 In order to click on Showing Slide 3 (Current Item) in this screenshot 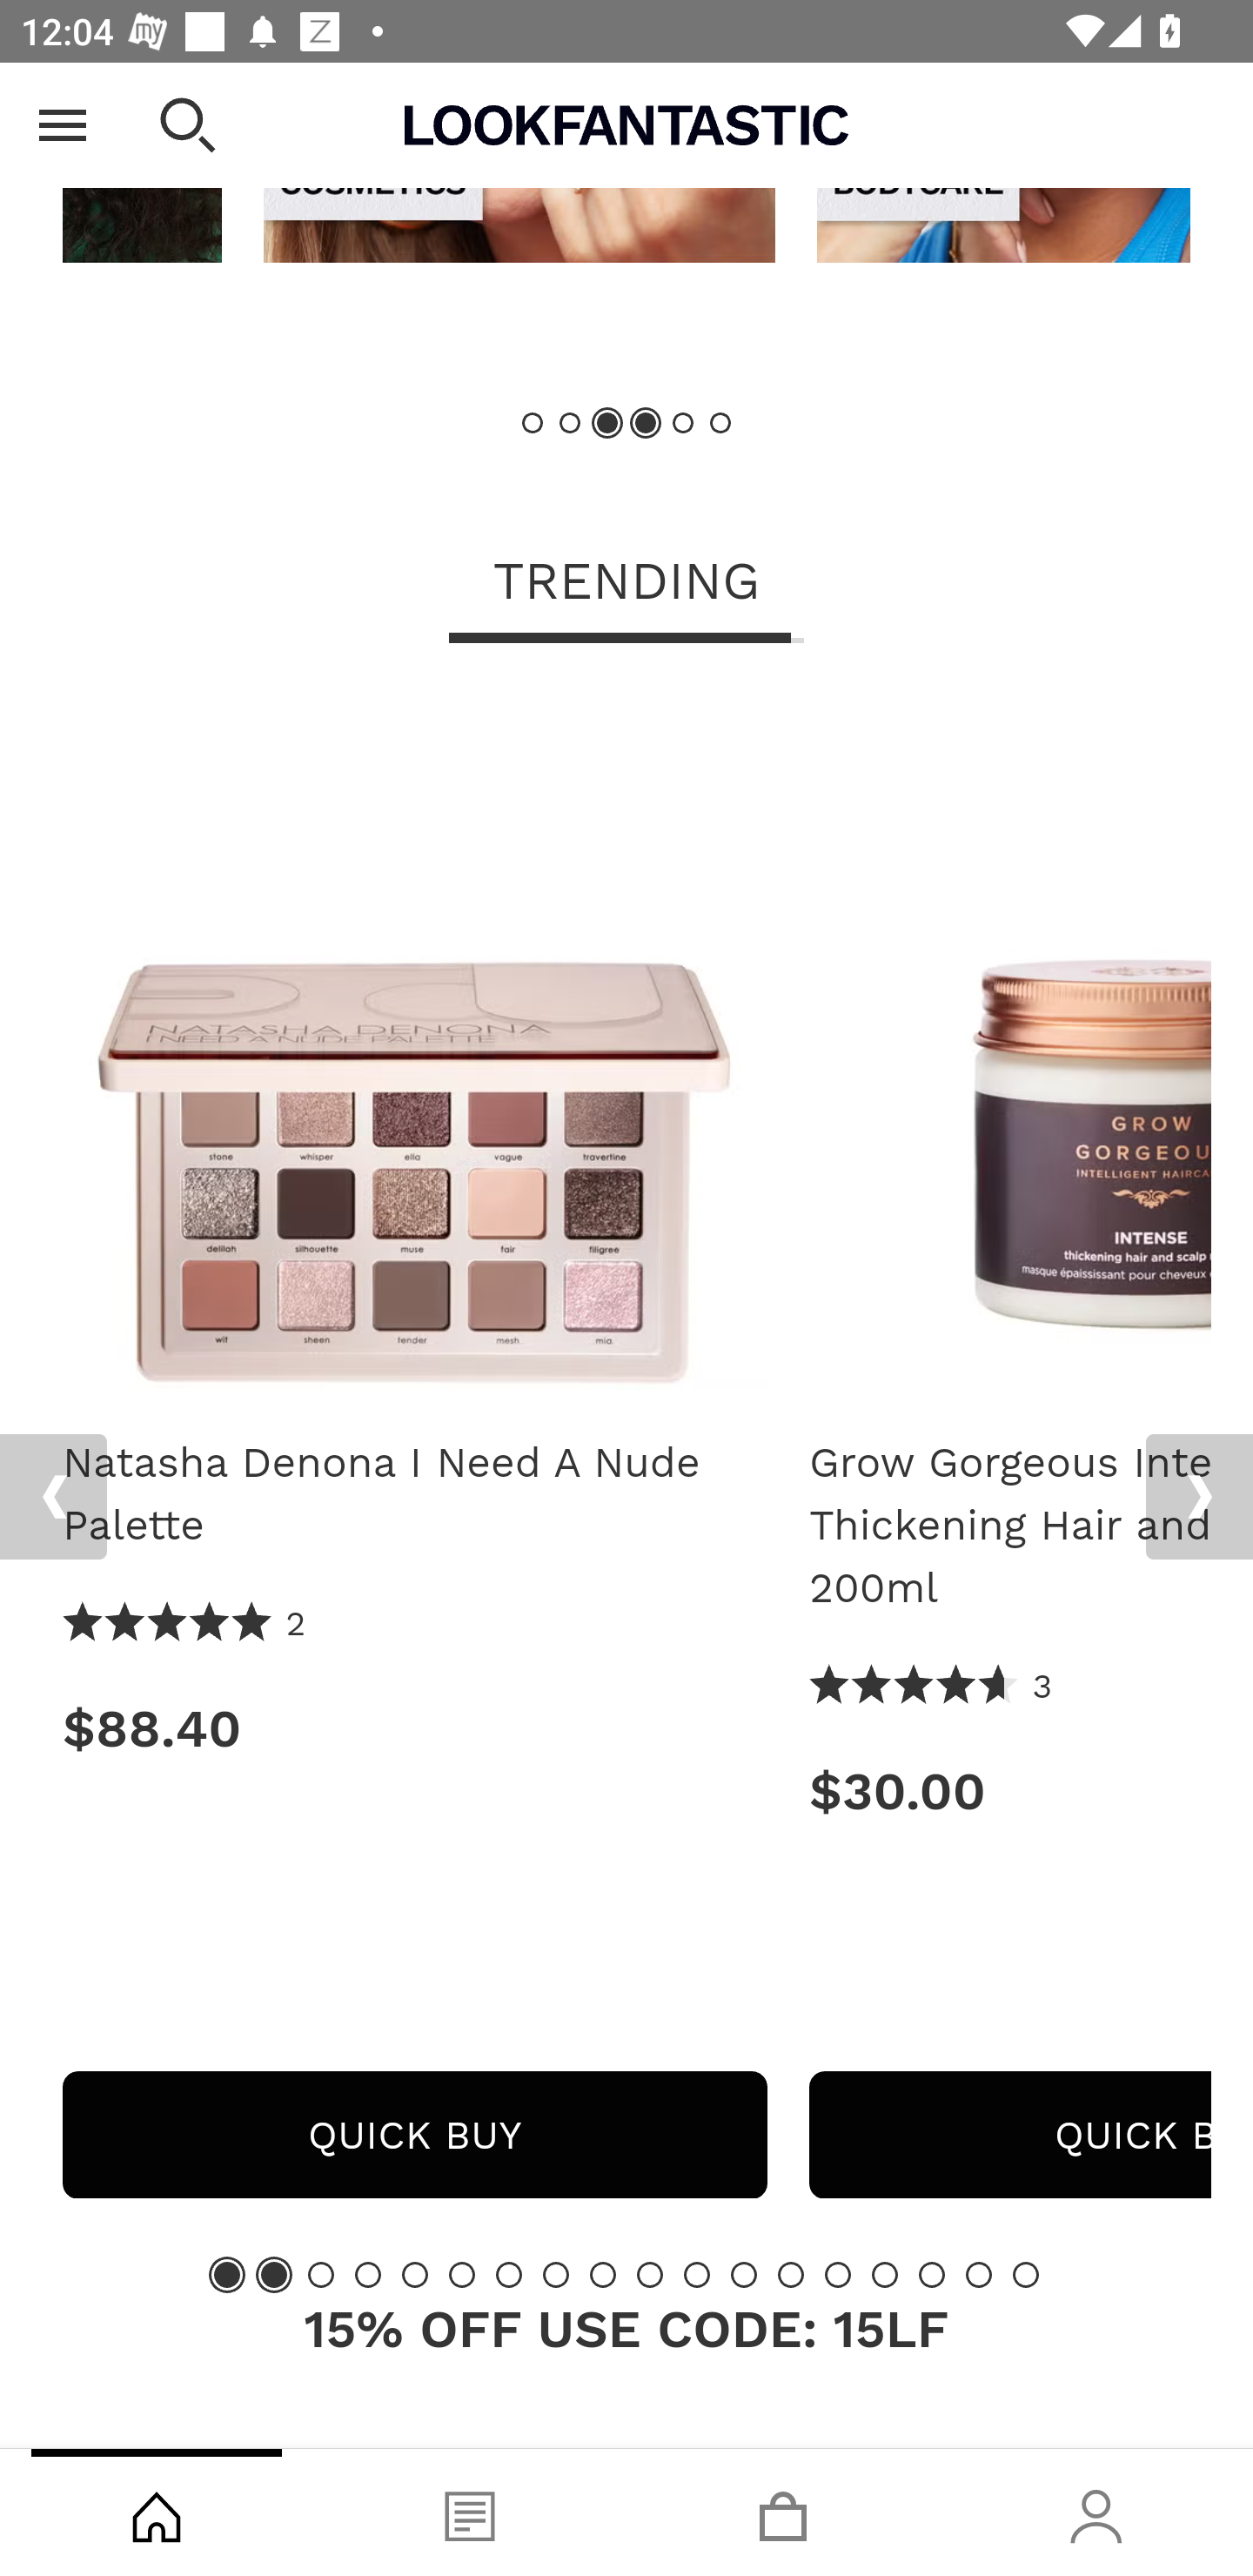, I will do `click(607, 423)`.